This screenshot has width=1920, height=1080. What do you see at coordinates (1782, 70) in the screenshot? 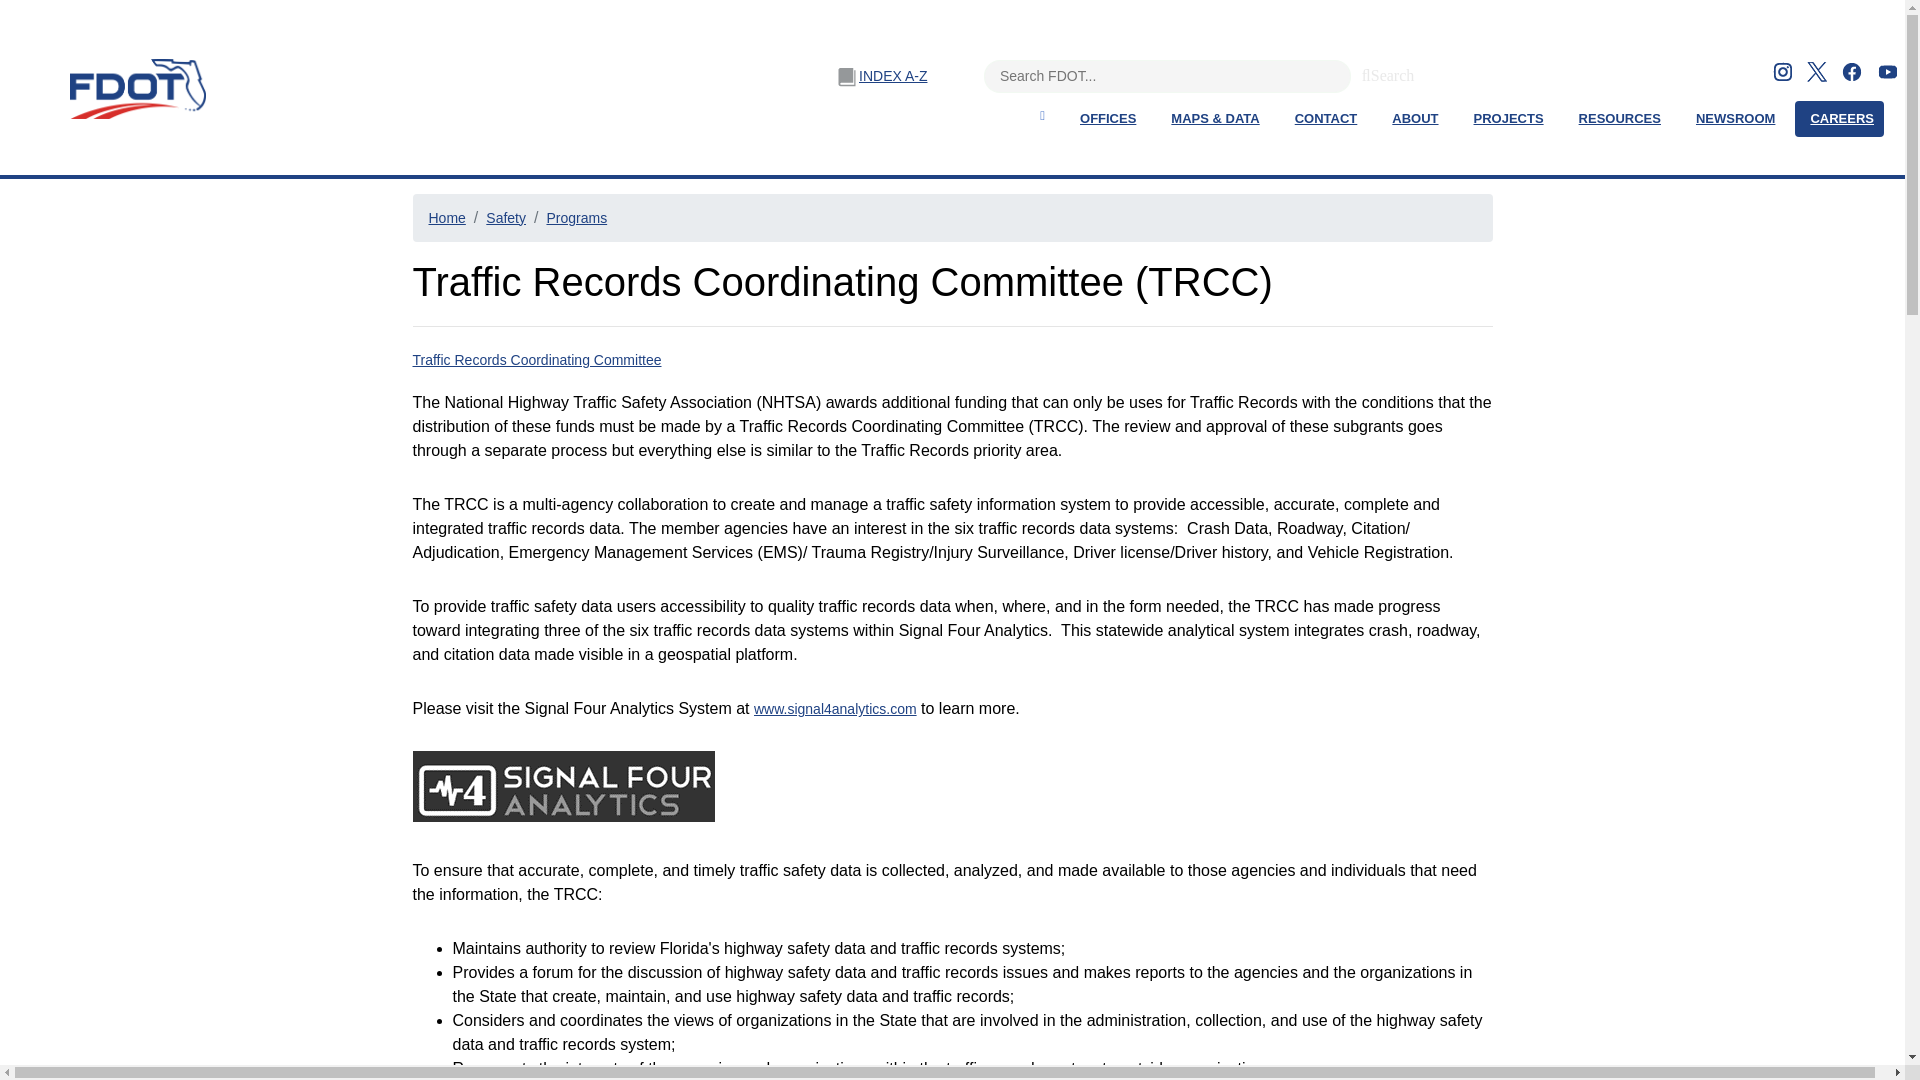
I see `instgram` at bounding box center [1782, 70].